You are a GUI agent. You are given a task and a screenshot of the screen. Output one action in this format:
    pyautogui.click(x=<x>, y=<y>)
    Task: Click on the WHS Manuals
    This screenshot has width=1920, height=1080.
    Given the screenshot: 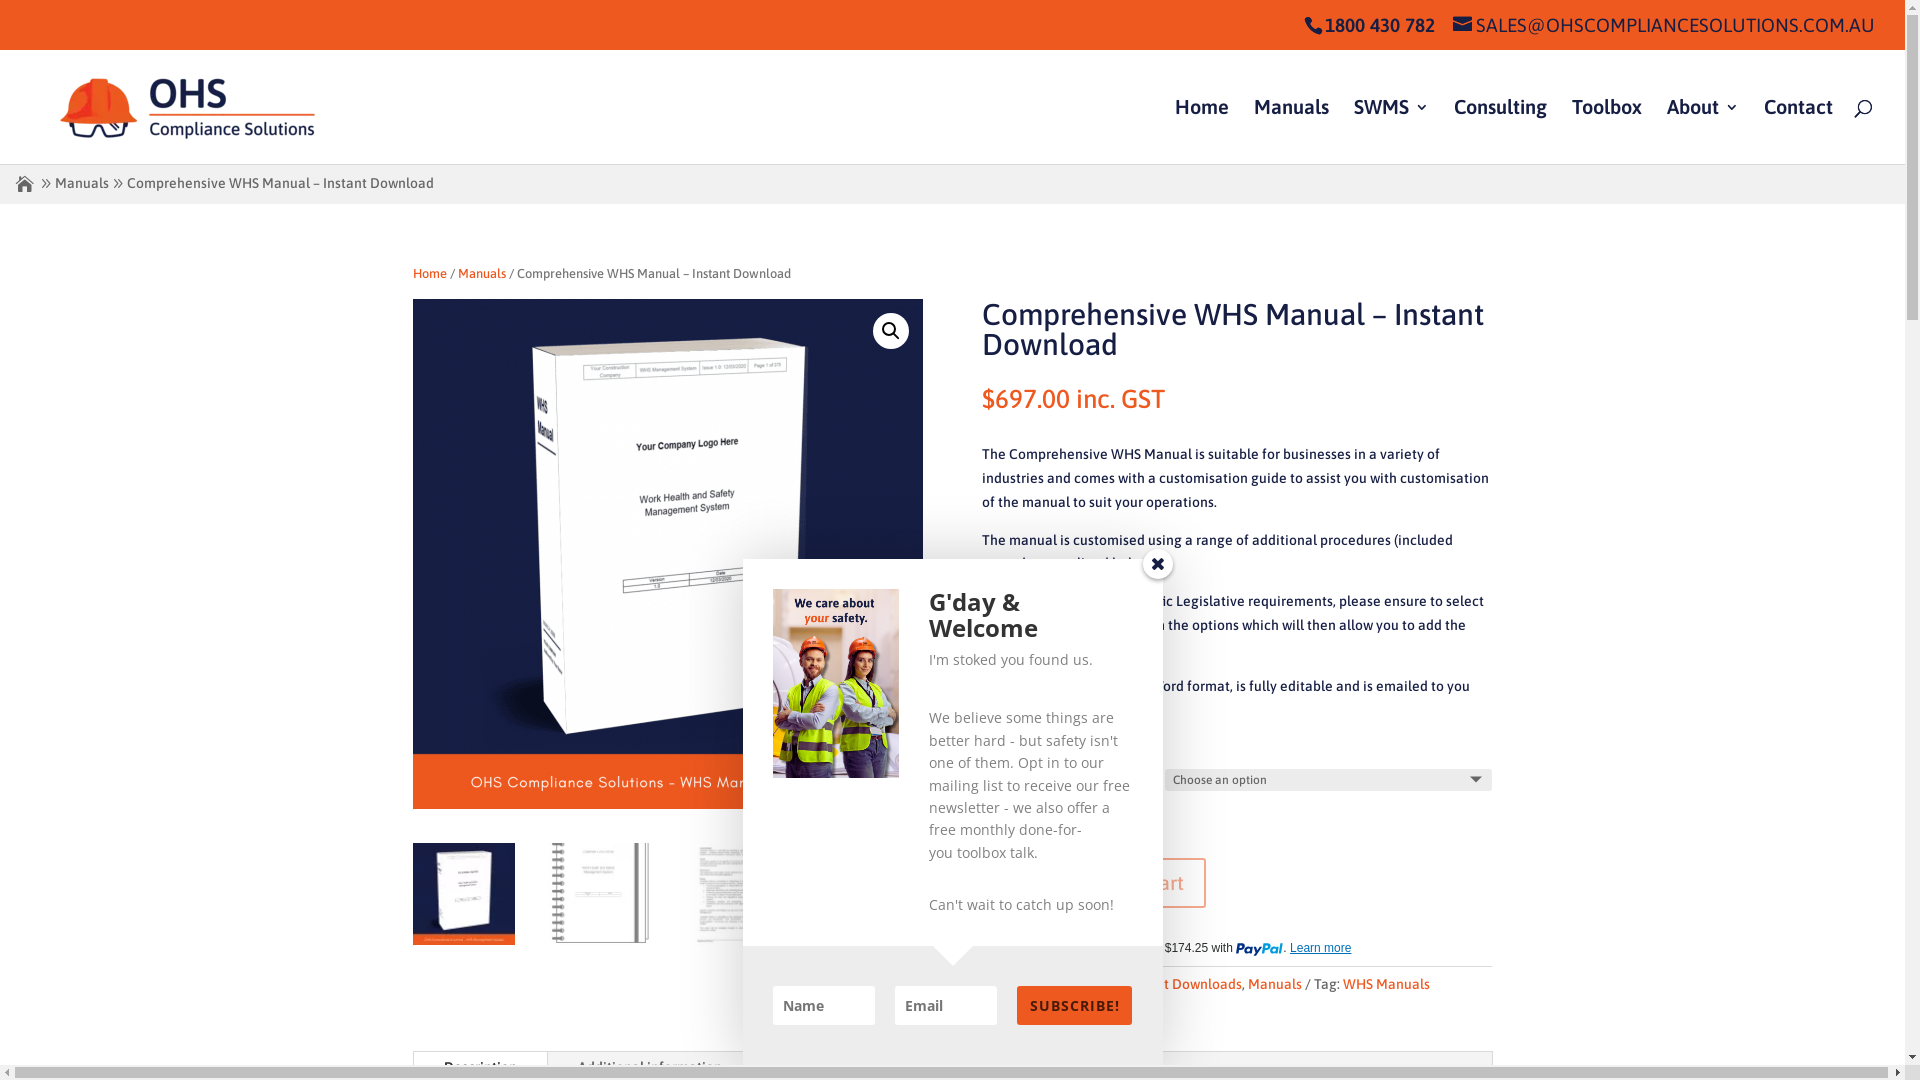 What is the action you would take?
    pyautogui.click(x=1386, y=984)
    